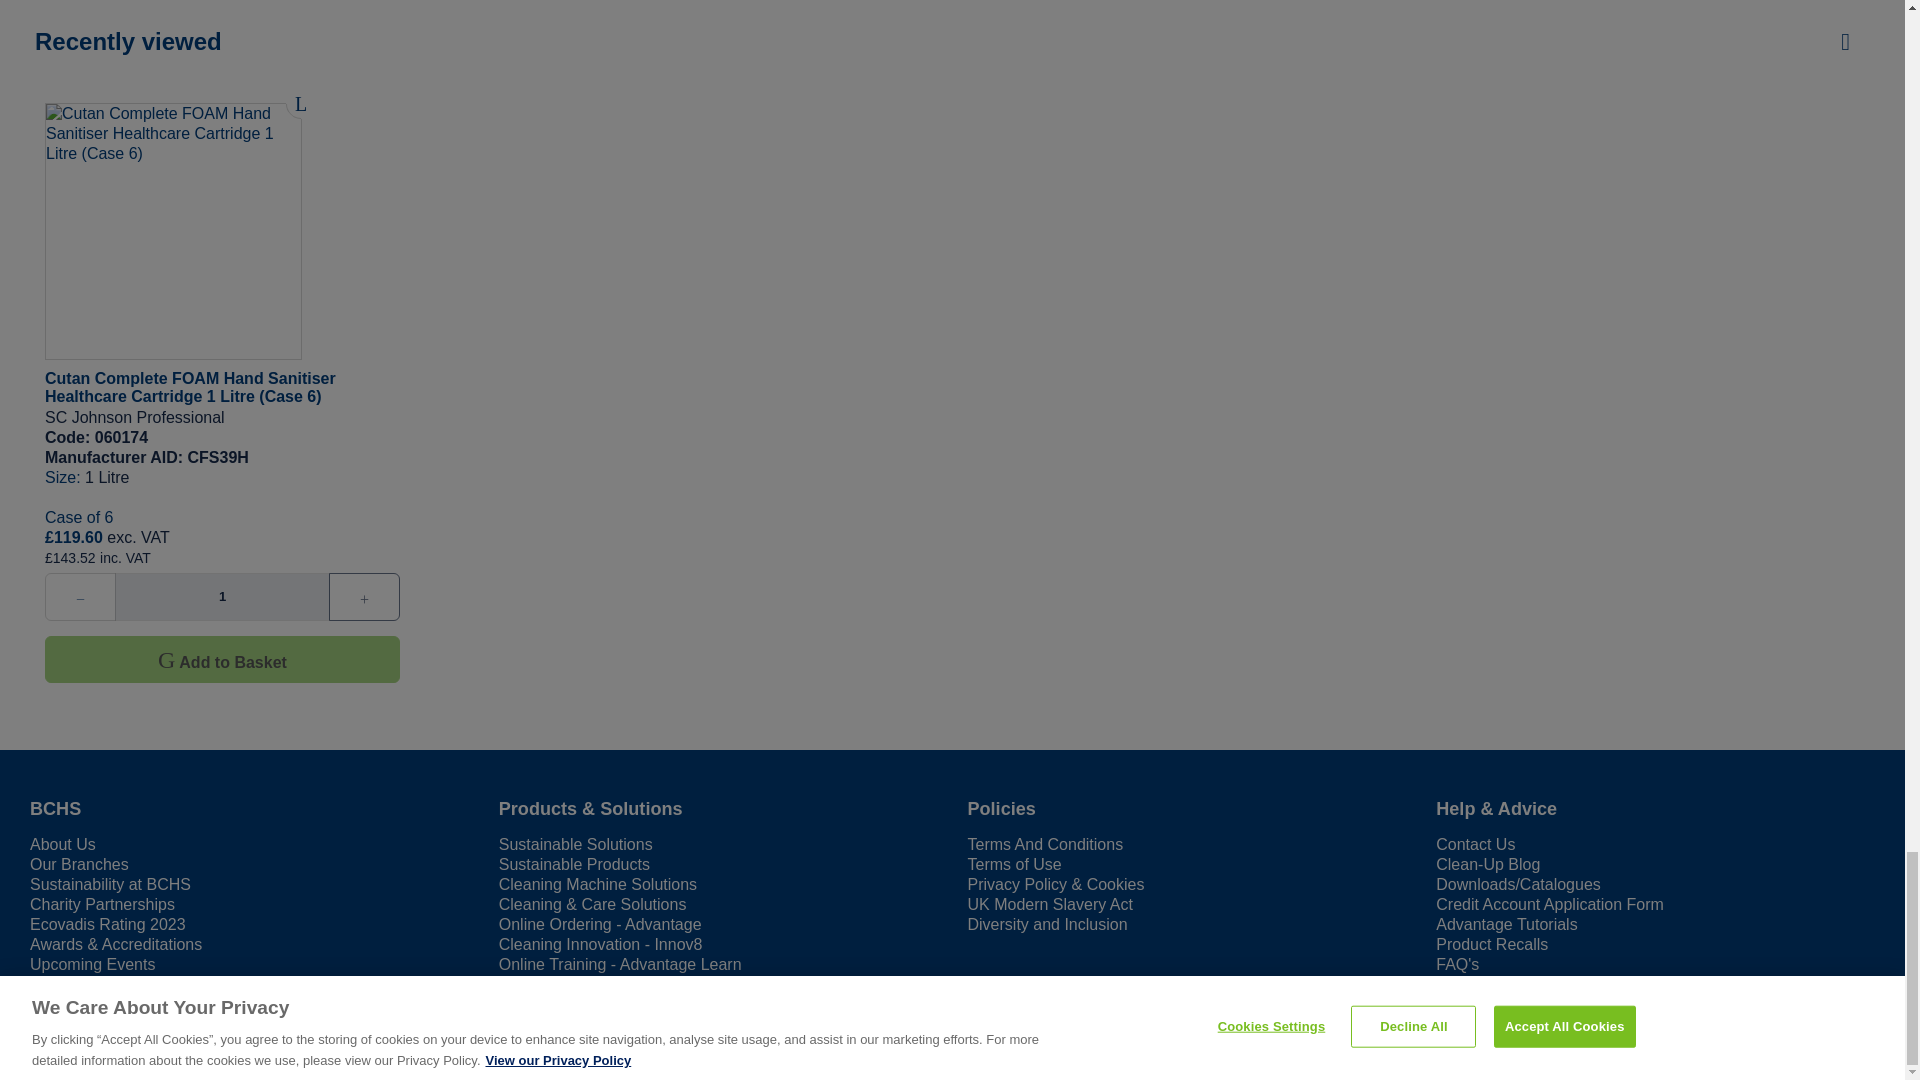 This screenshot has height=1080, width=1920. Describe the element at coordinates (222, 597) in the screenshot. I see `1` at that location.